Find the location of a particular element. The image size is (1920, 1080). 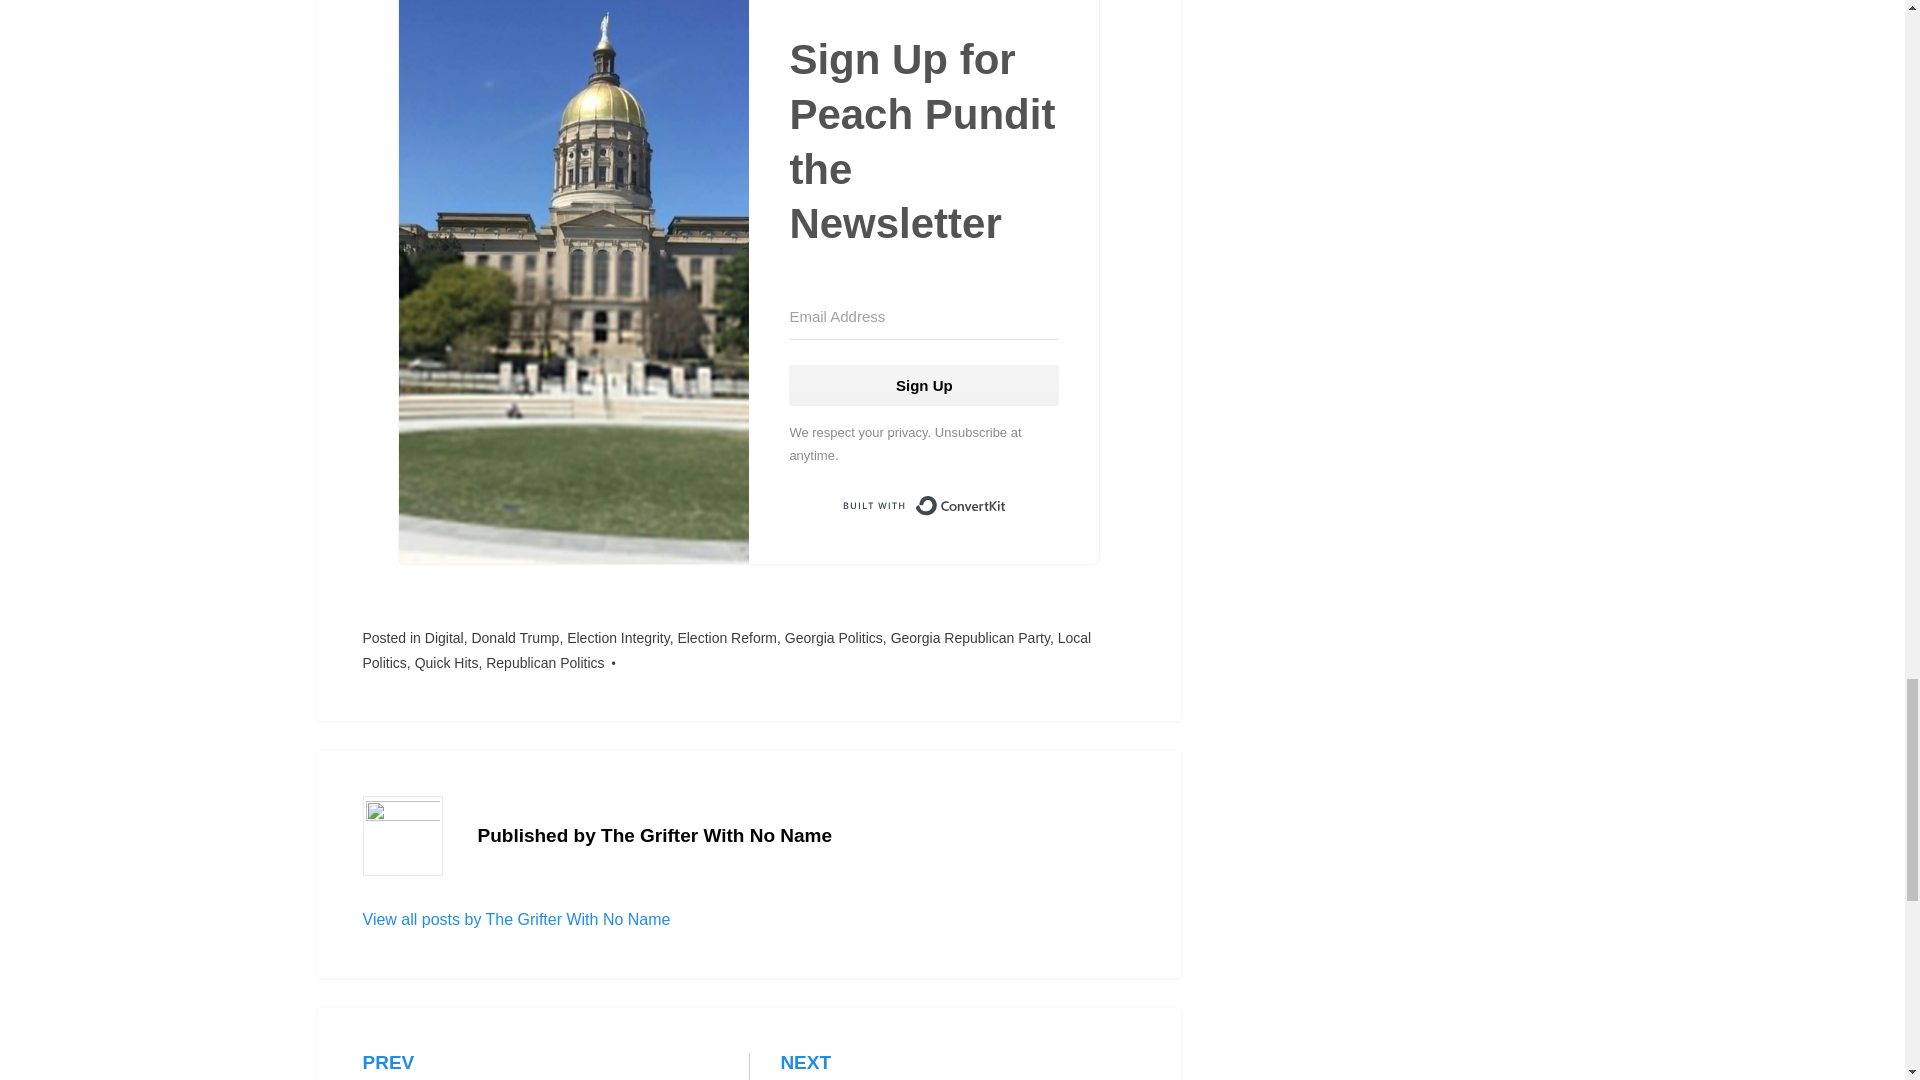

Local Politics is located at coordinates (727, 637).